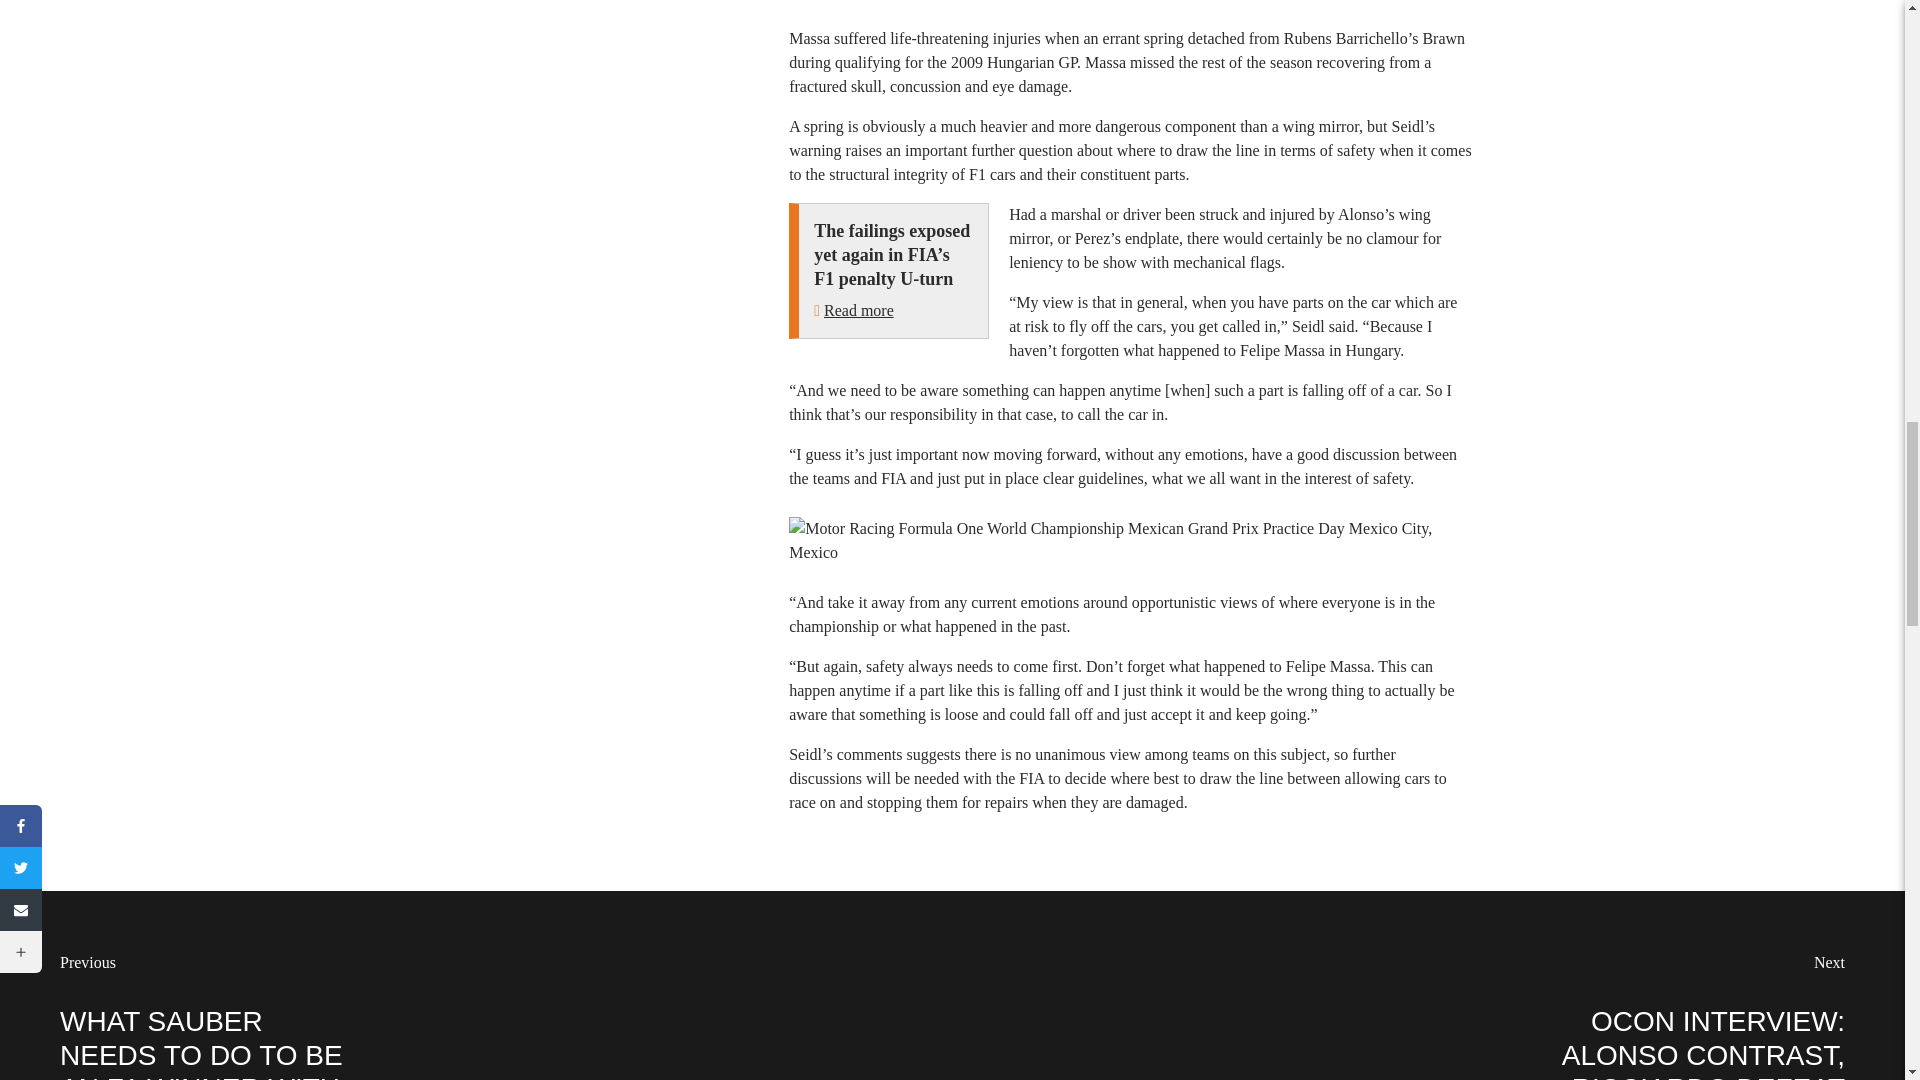 This screenshot has height=1080, width=1920. What do you see at coordinates (858, 310) in the screenshot?
I see `Read more` at bounding box center [858, 310].